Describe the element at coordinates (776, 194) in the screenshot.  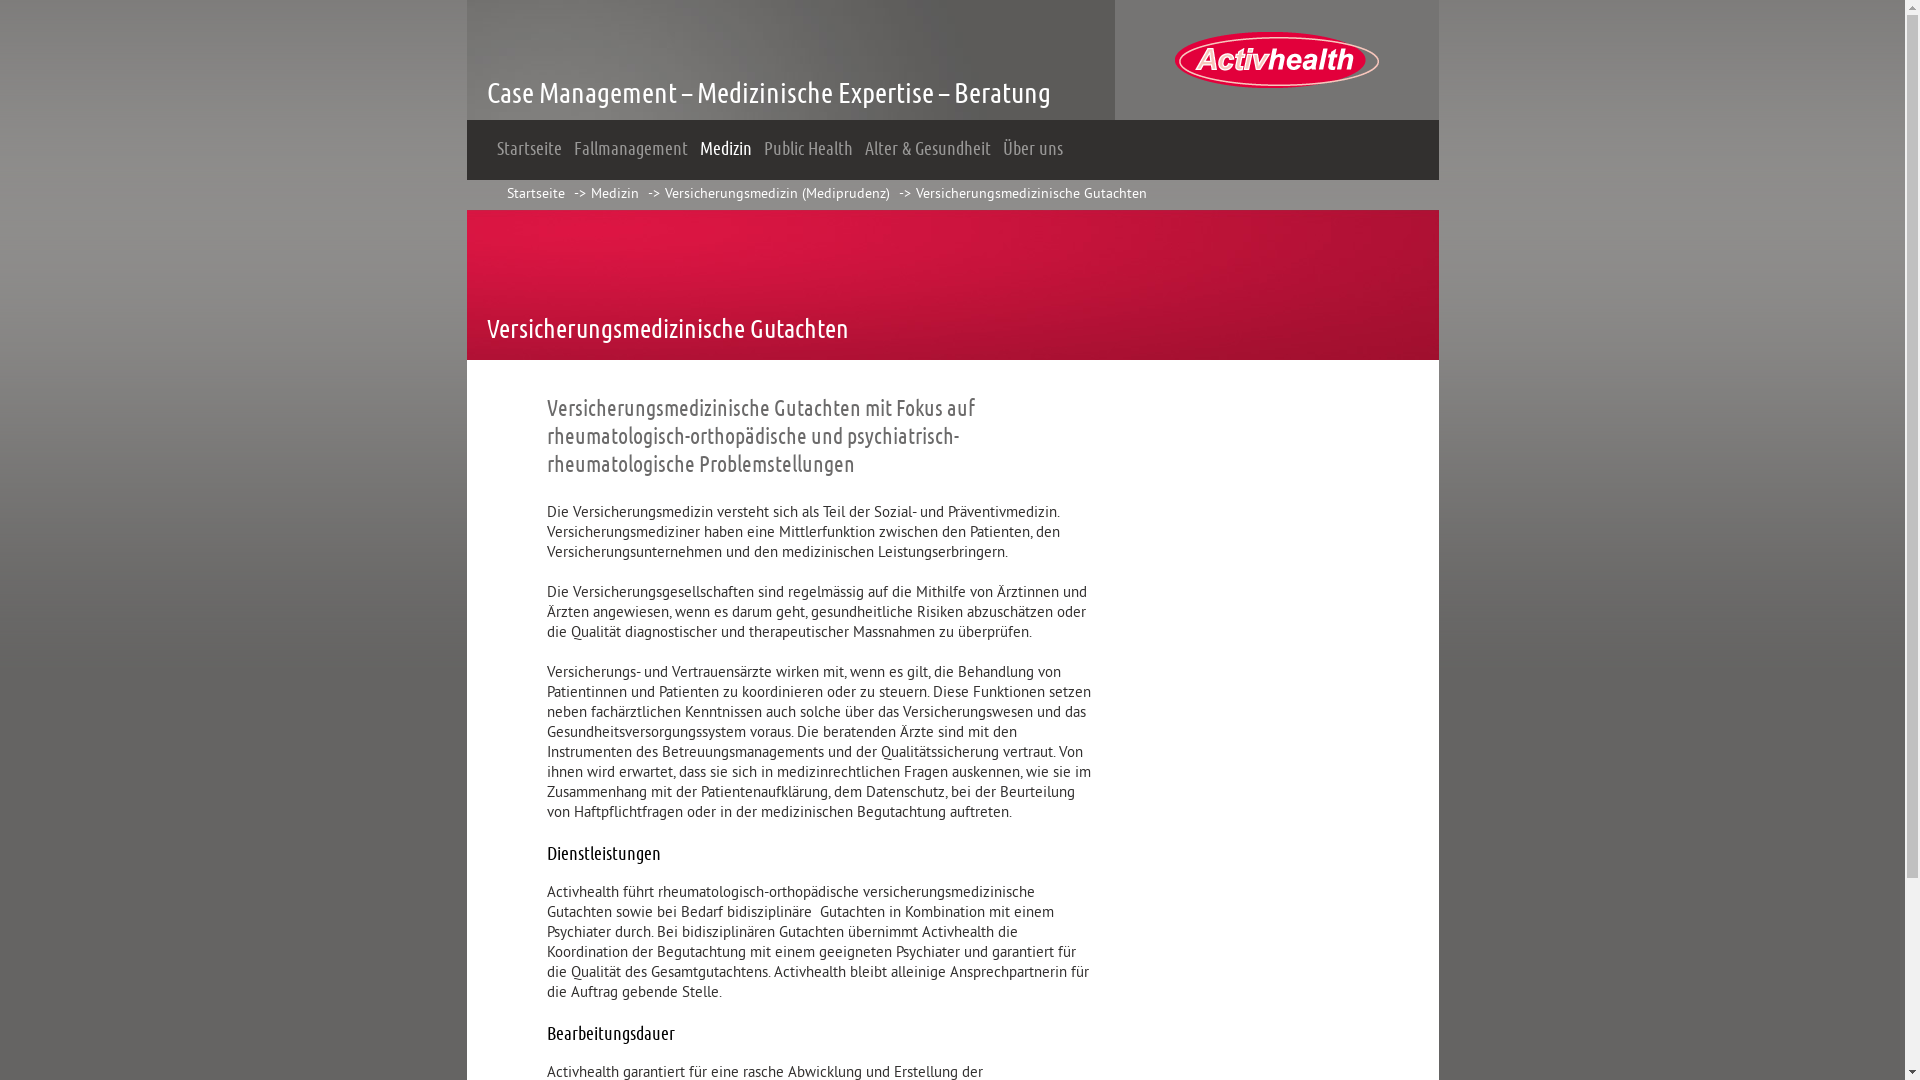
I see `Versicherungsmedizin (Mediprudenz)` at that location.